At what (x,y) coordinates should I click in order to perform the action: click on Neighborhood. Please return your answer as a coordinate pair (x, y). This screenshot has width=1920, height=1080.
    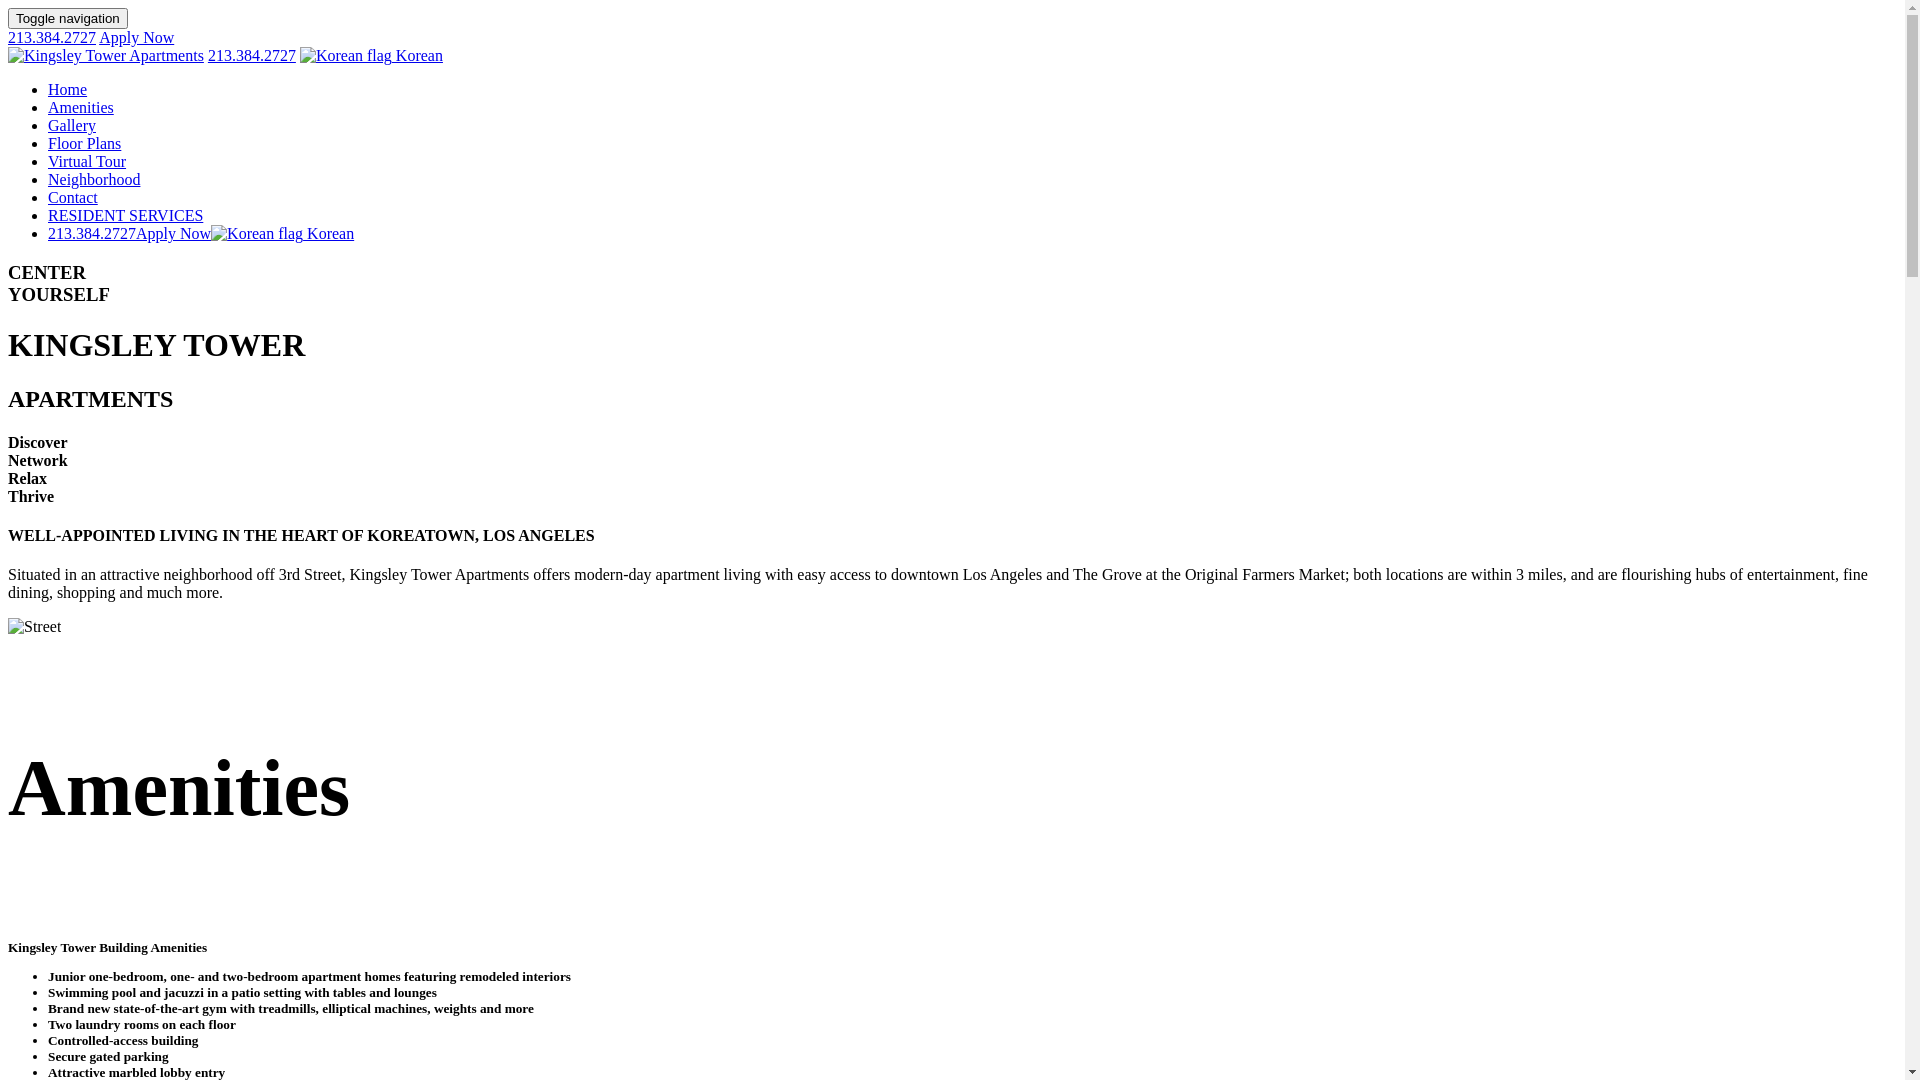
    Looking at the image, I should click on (94, 180).